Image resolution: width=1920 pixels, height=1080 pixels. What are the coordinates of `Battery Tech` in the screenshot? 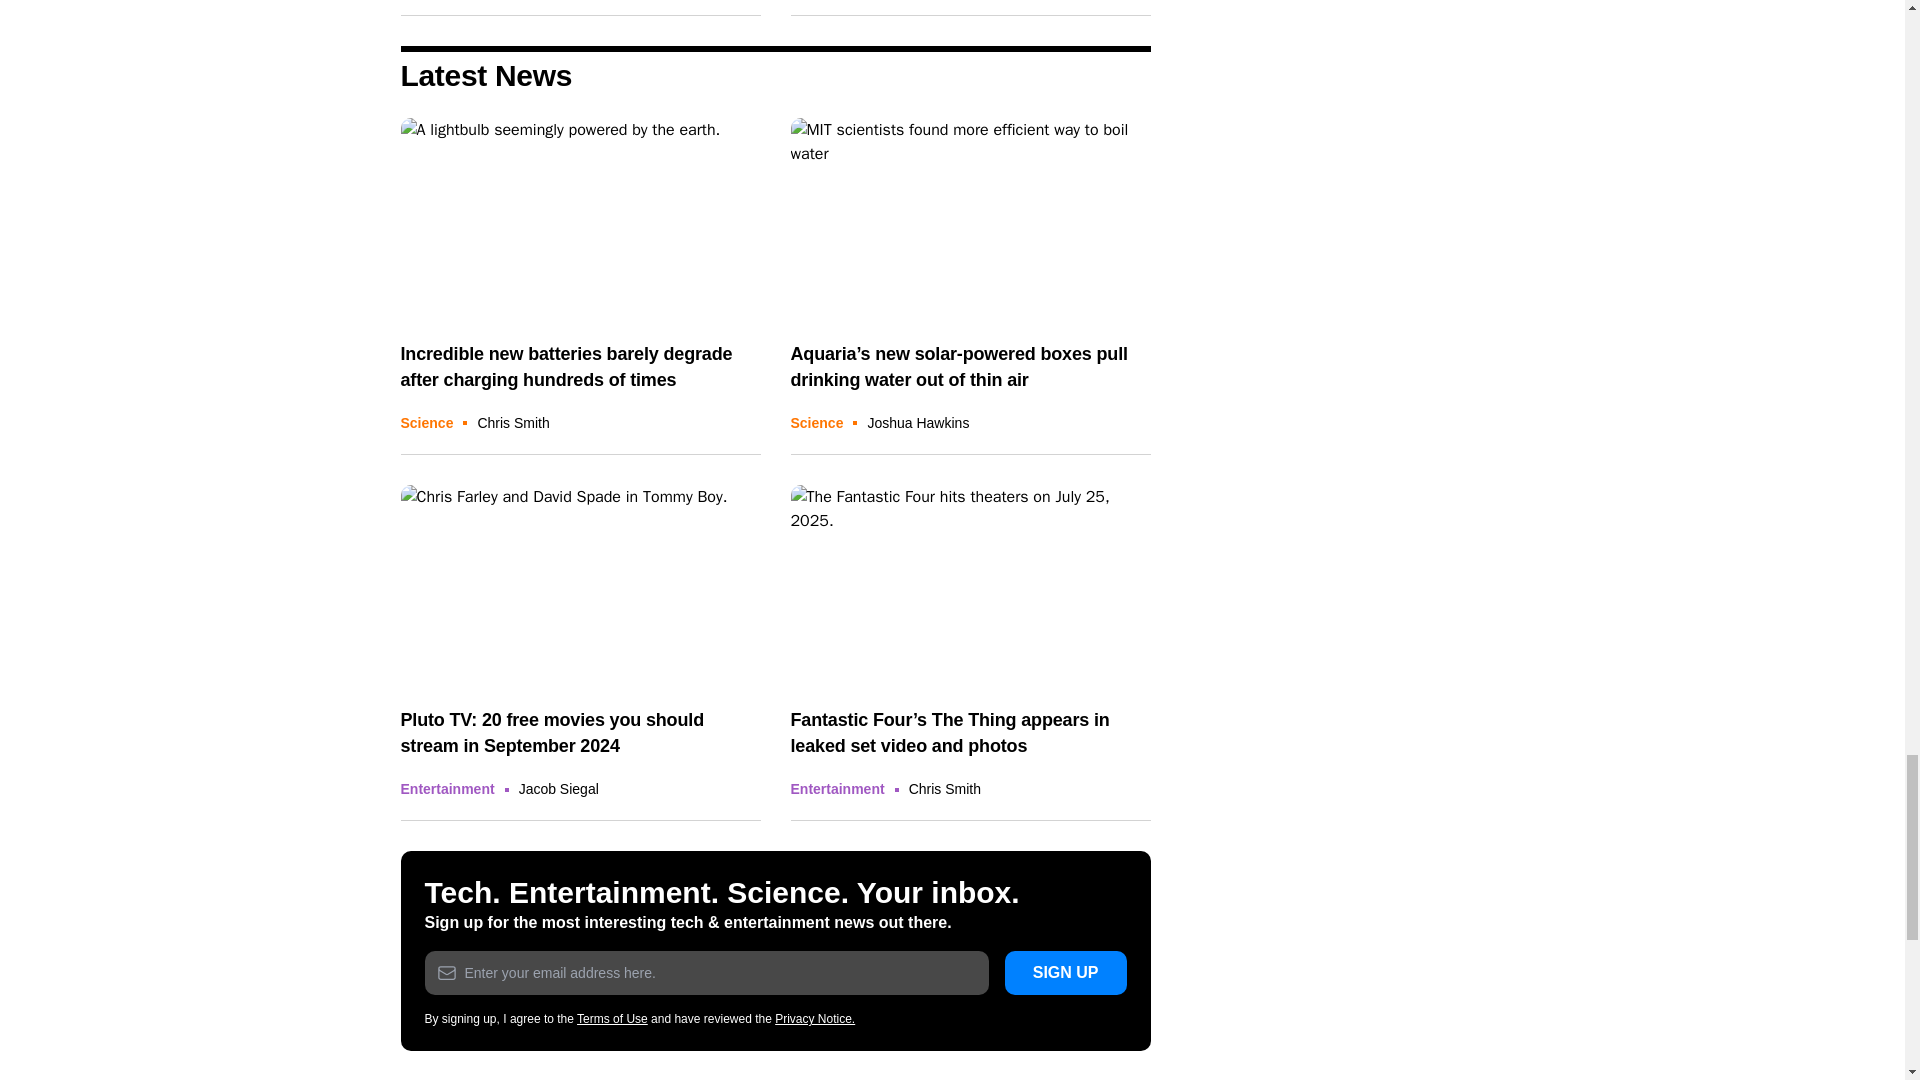 It's located at (580, 218).